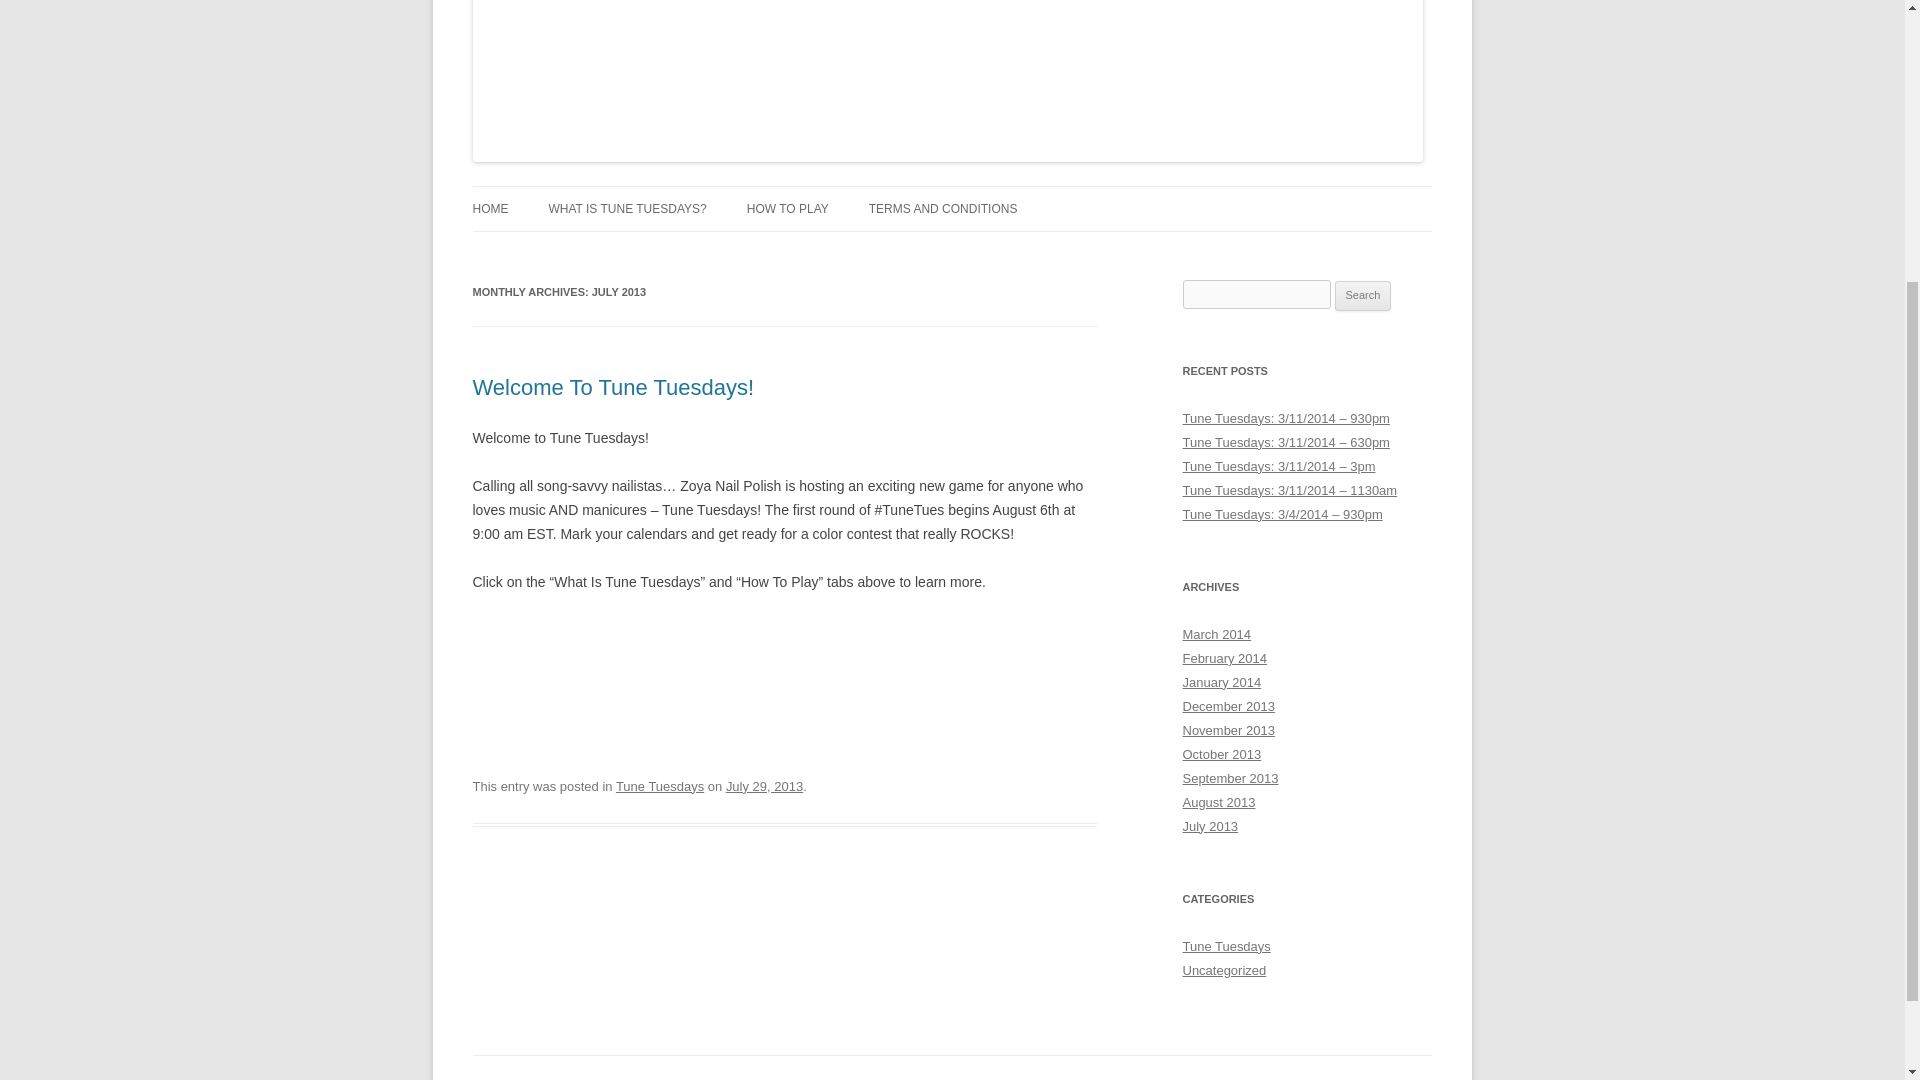 Image resolution: width=1920 pixels, height=1080 pixels. I want to click on September 2013, so click(1230, 778).